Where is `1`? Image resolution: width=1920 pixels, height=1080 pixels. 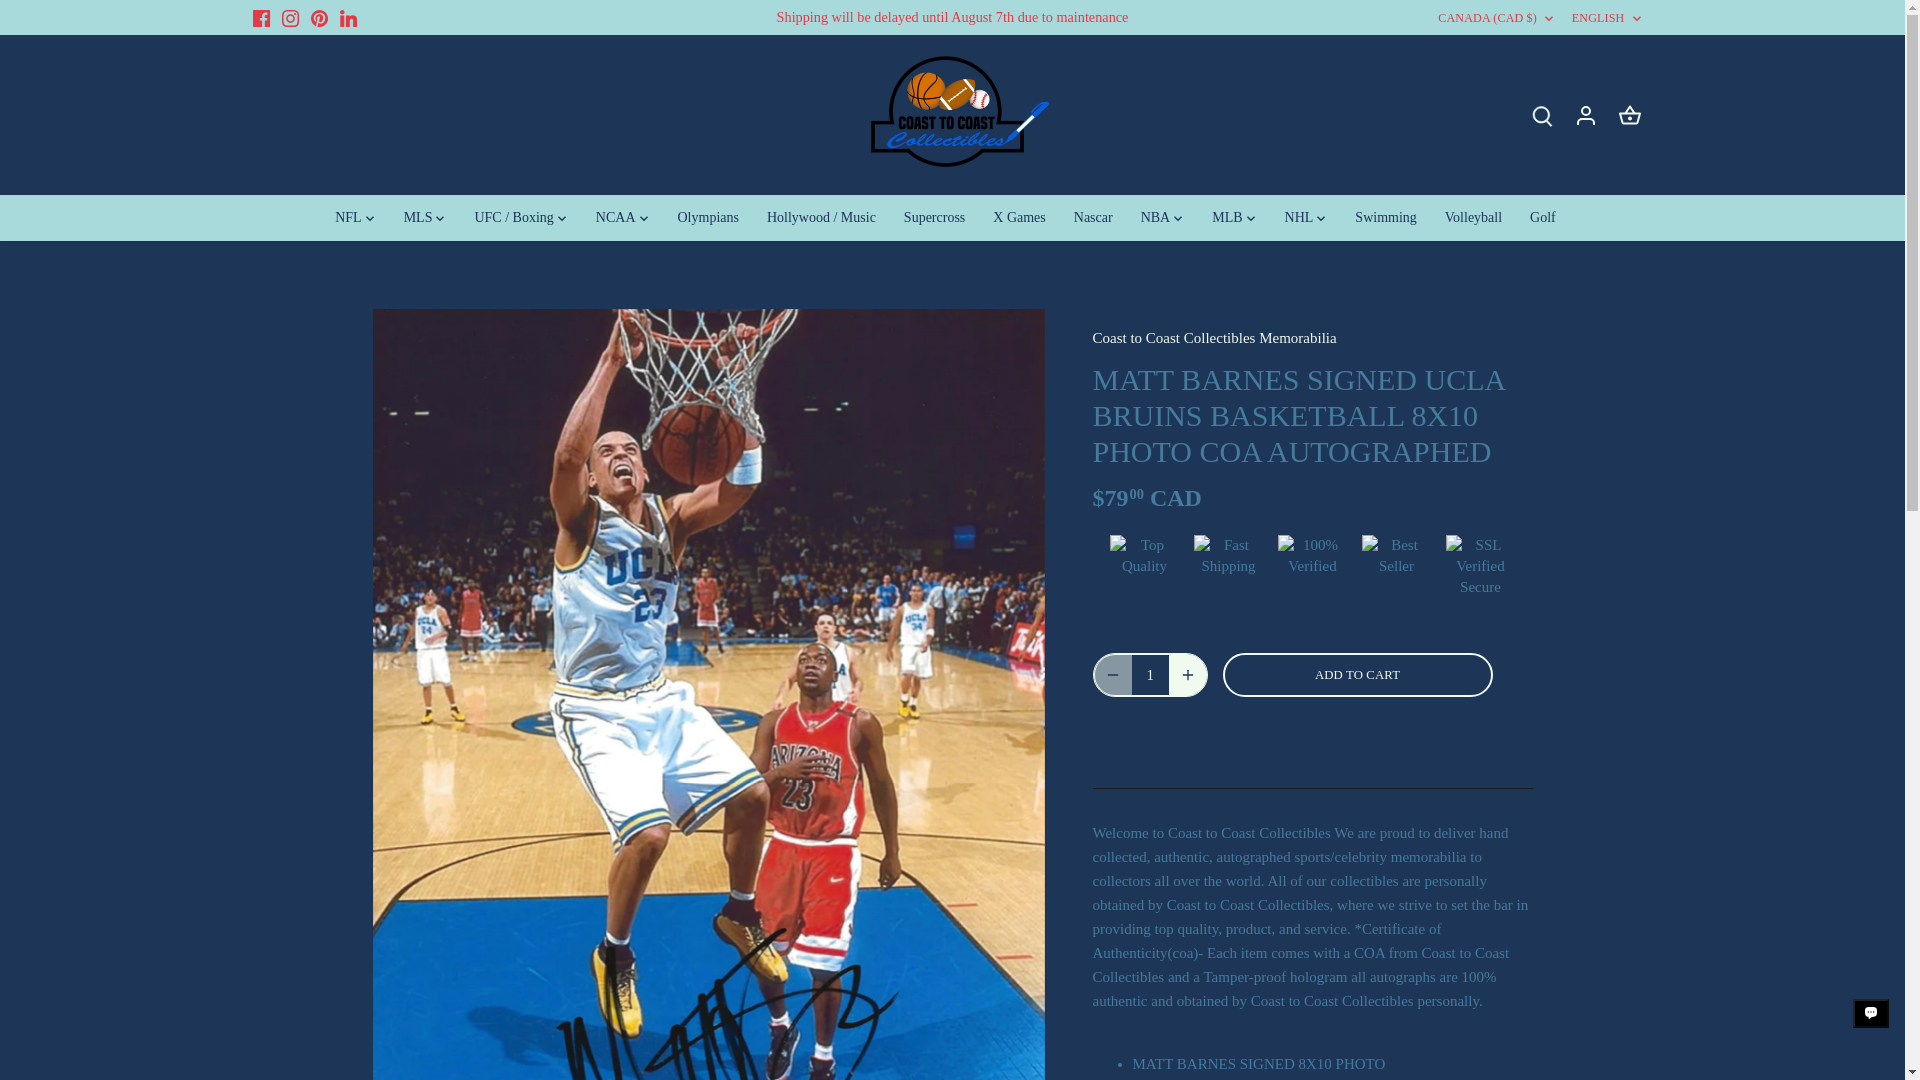
1 is located at coordinates (1150, 674).